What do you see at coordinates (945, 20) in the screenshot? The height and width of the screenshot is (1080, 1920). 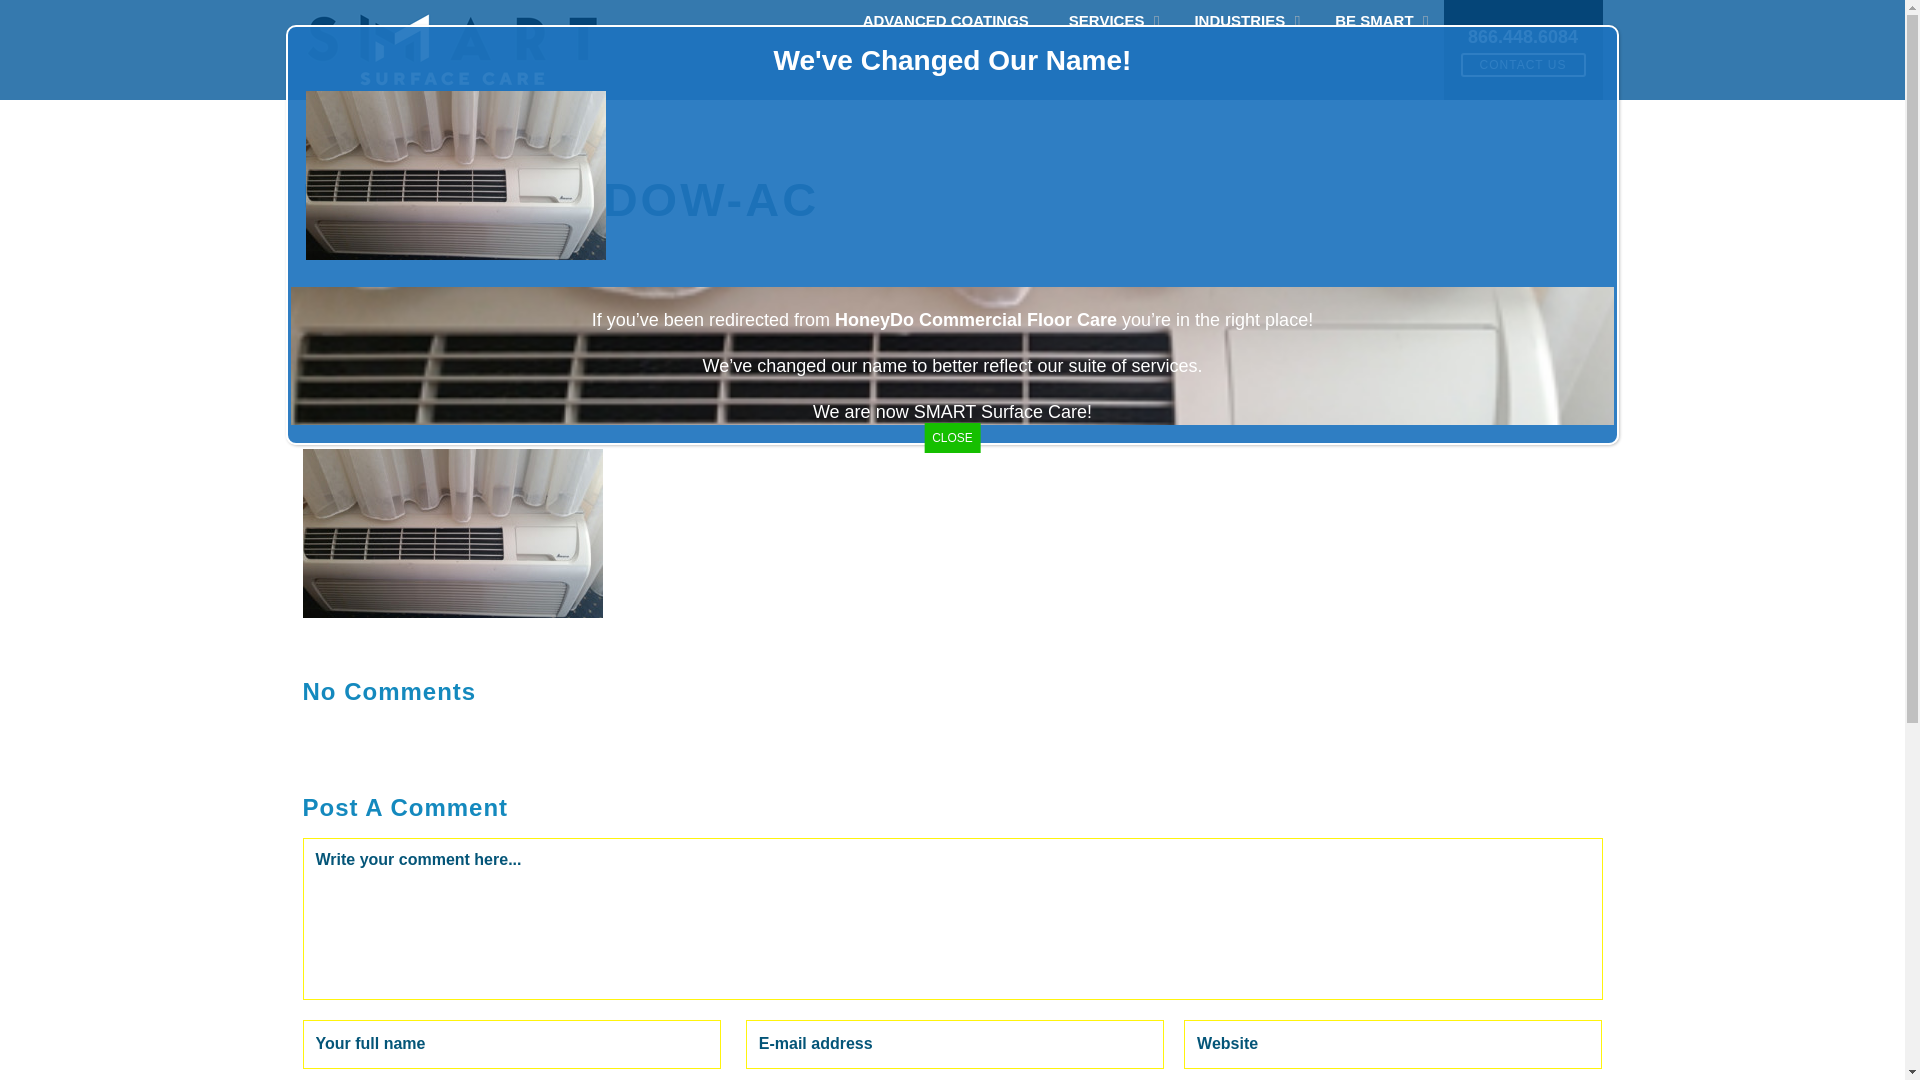 I see `ADVANCED COATINGS` at bounding box center [945, 20].